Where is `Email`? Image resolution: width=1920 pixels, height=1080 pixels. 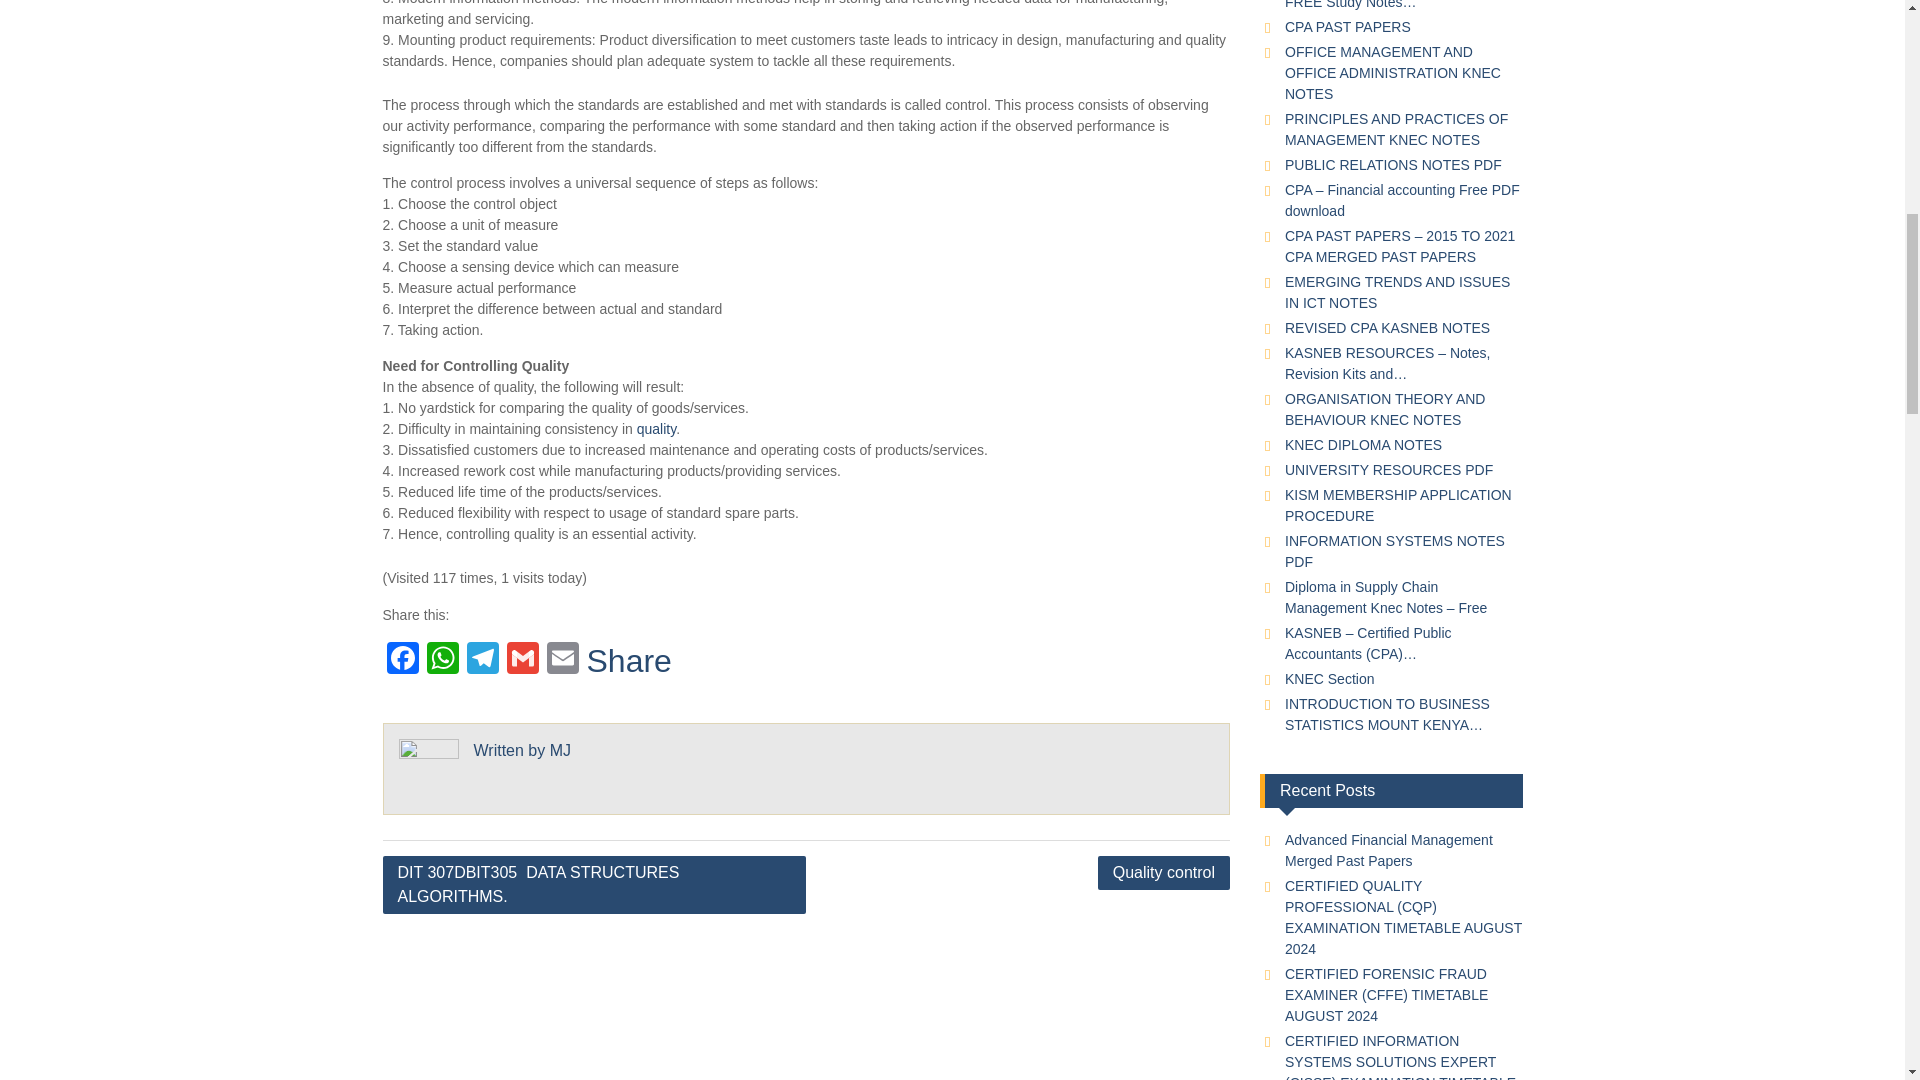 Email is located at coordinates (561, 660).